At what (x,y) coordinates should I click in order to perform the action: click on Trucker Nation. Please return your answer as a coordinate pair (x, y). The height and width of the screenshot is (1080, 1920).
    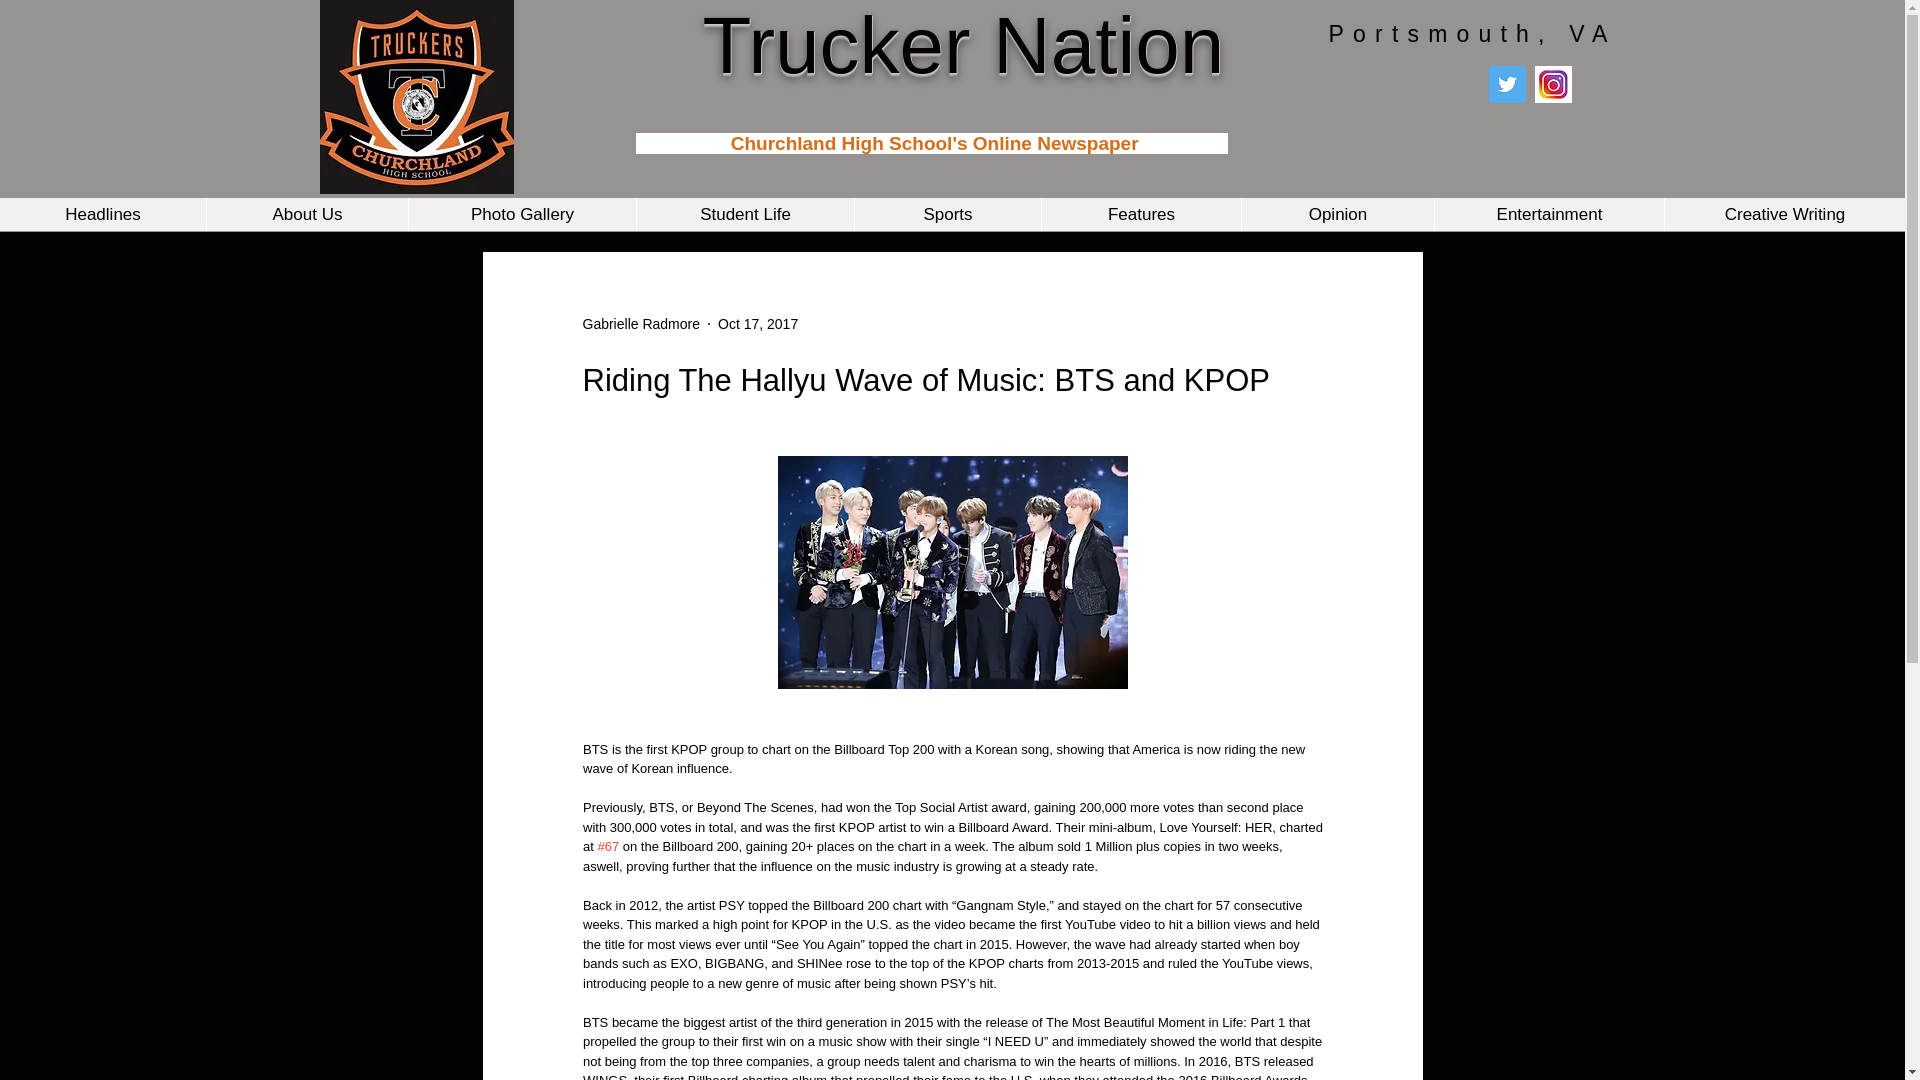
    Looking at the image, I should click on (963, 45).